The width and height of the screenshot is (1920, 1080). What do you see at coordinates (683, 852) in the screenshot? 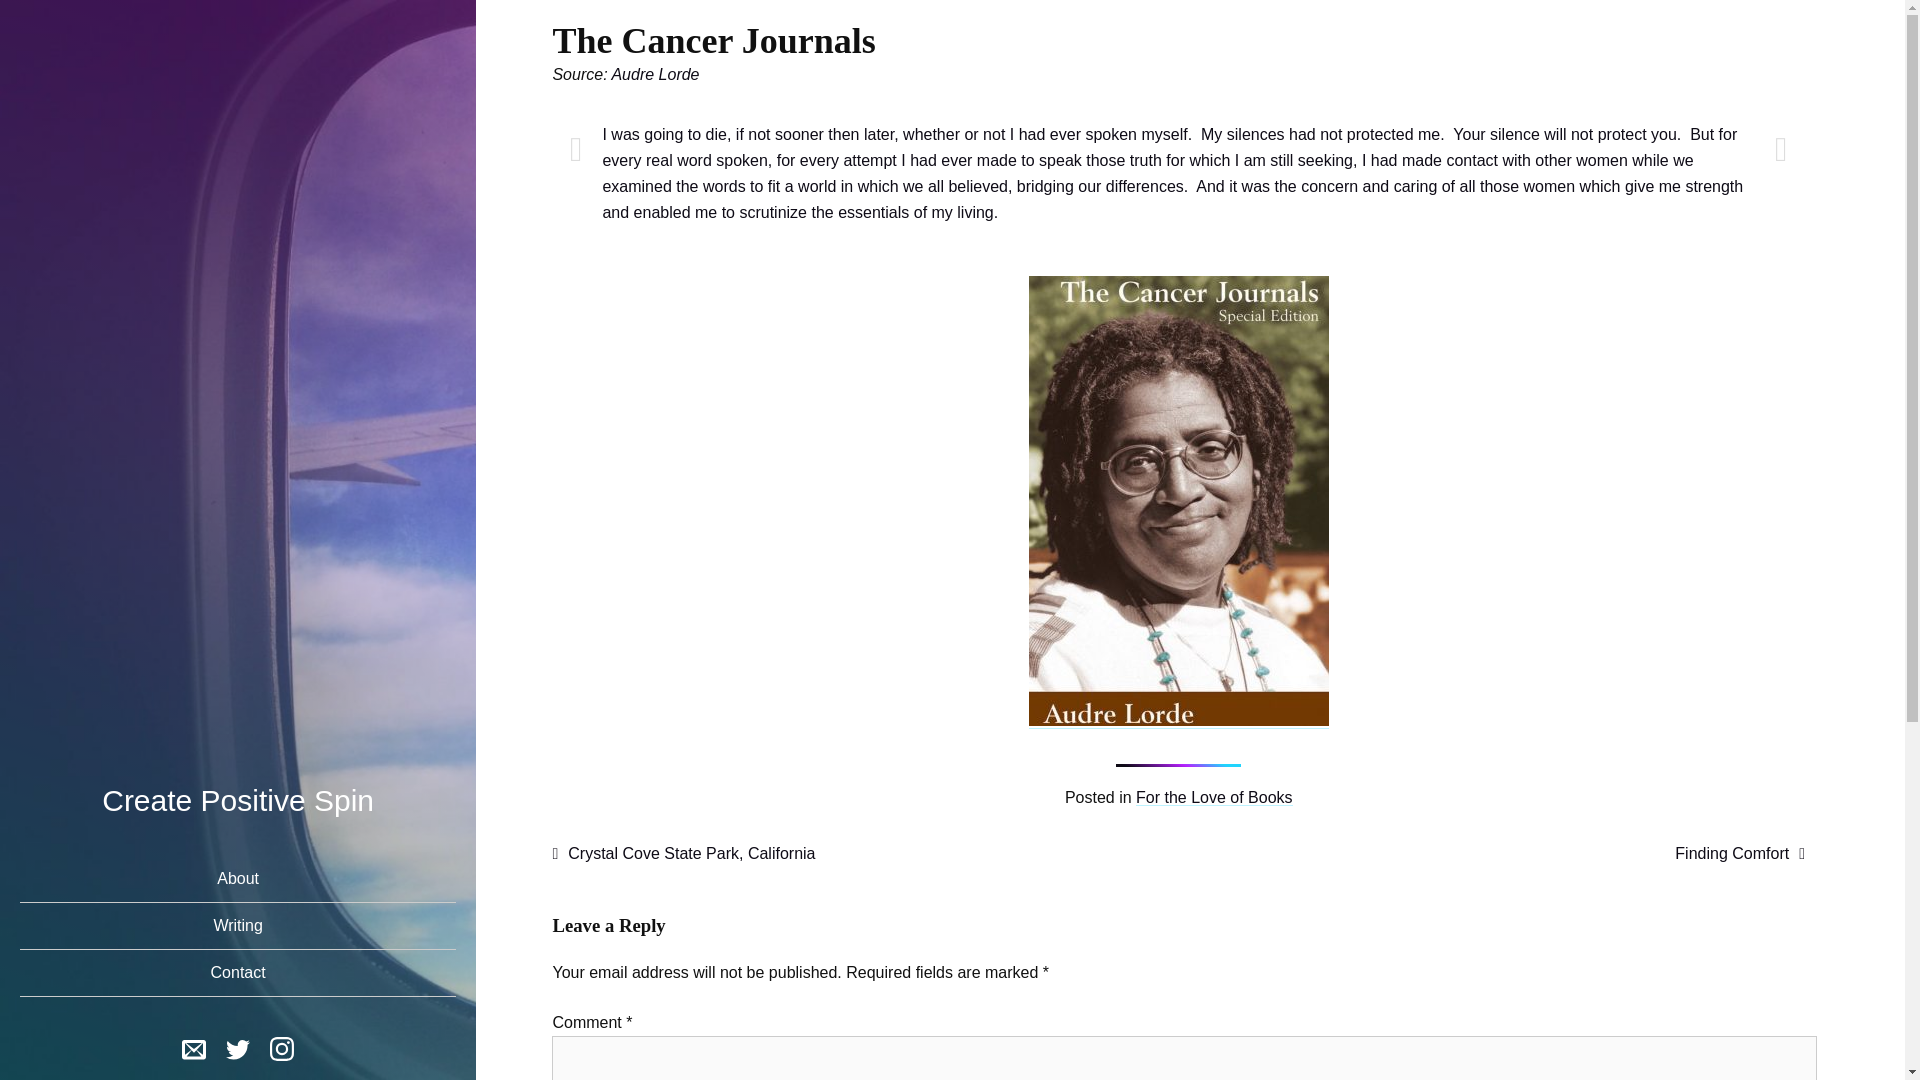
I see `Crystal Cove State Park, California` at bounding box center [683, 852].